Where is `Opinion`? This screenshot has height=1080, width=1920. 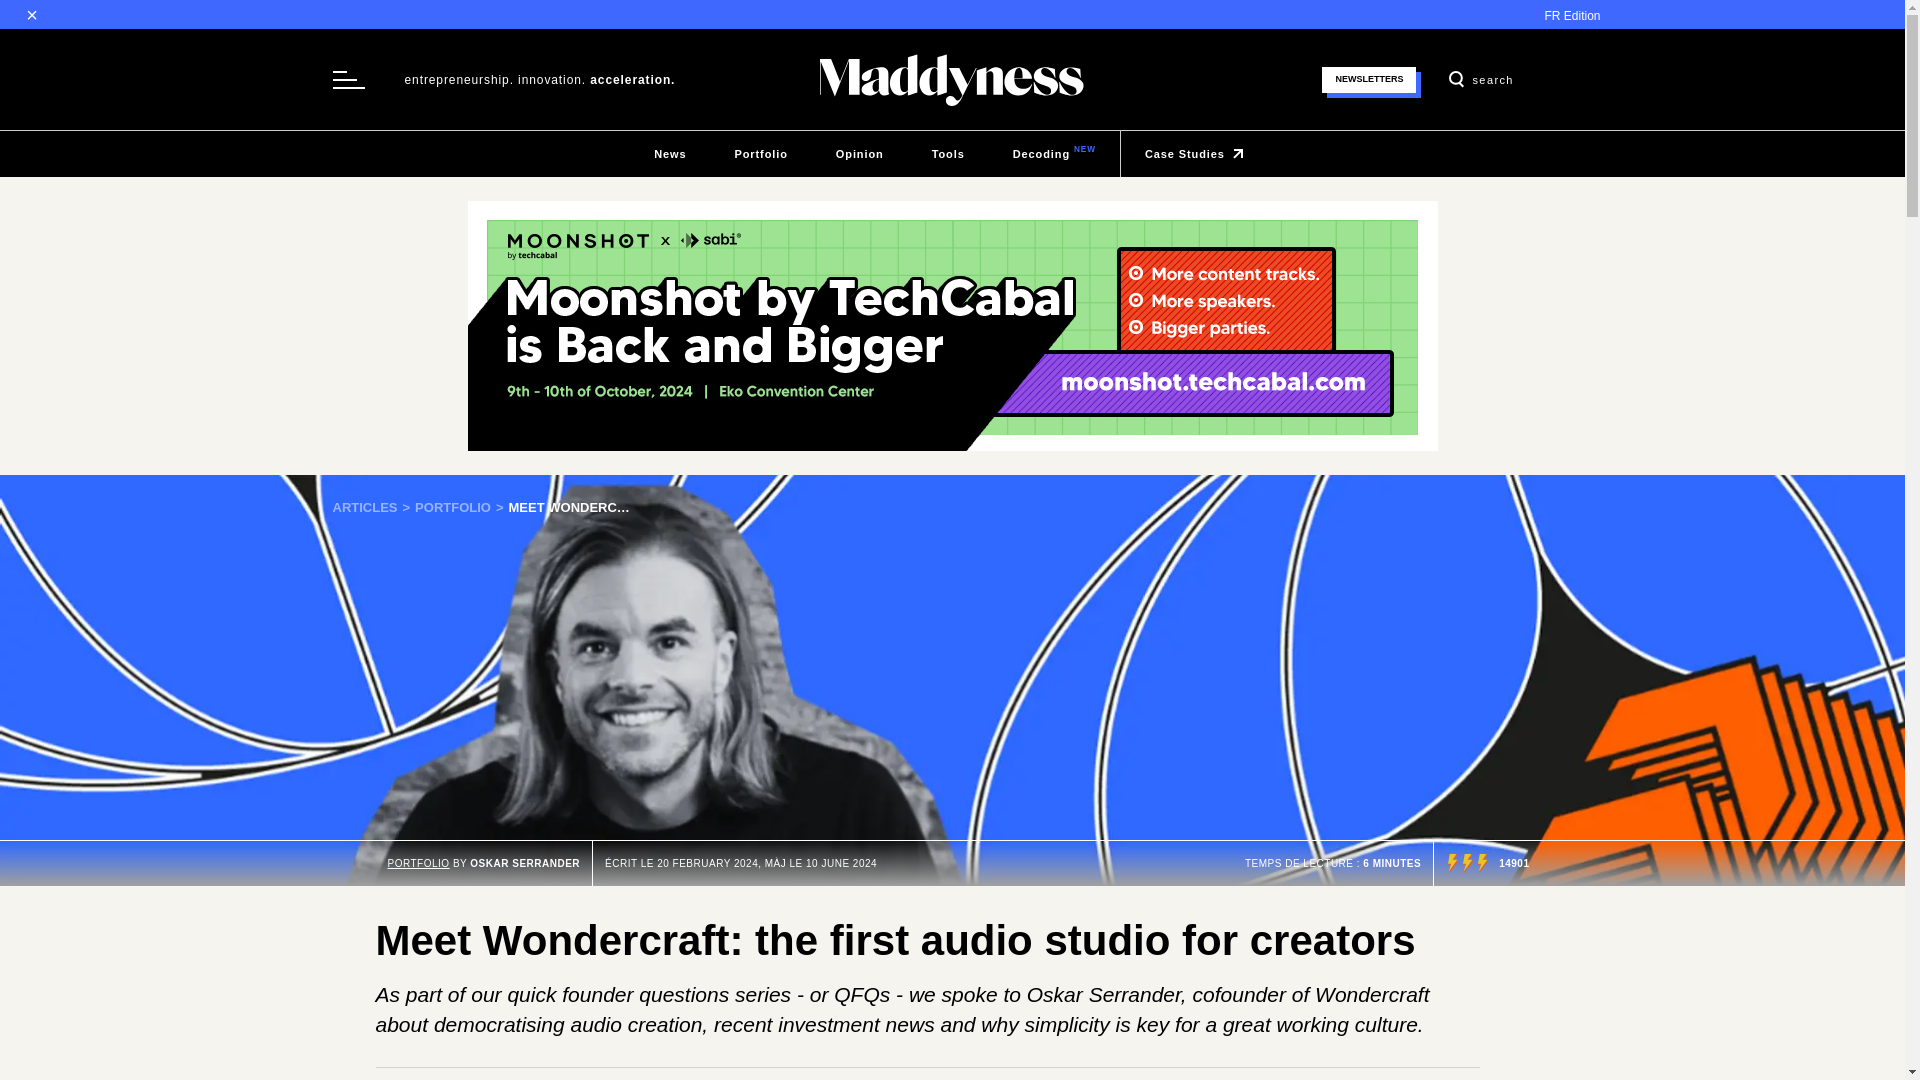 Opinion is located at coordinates (1198, 154).